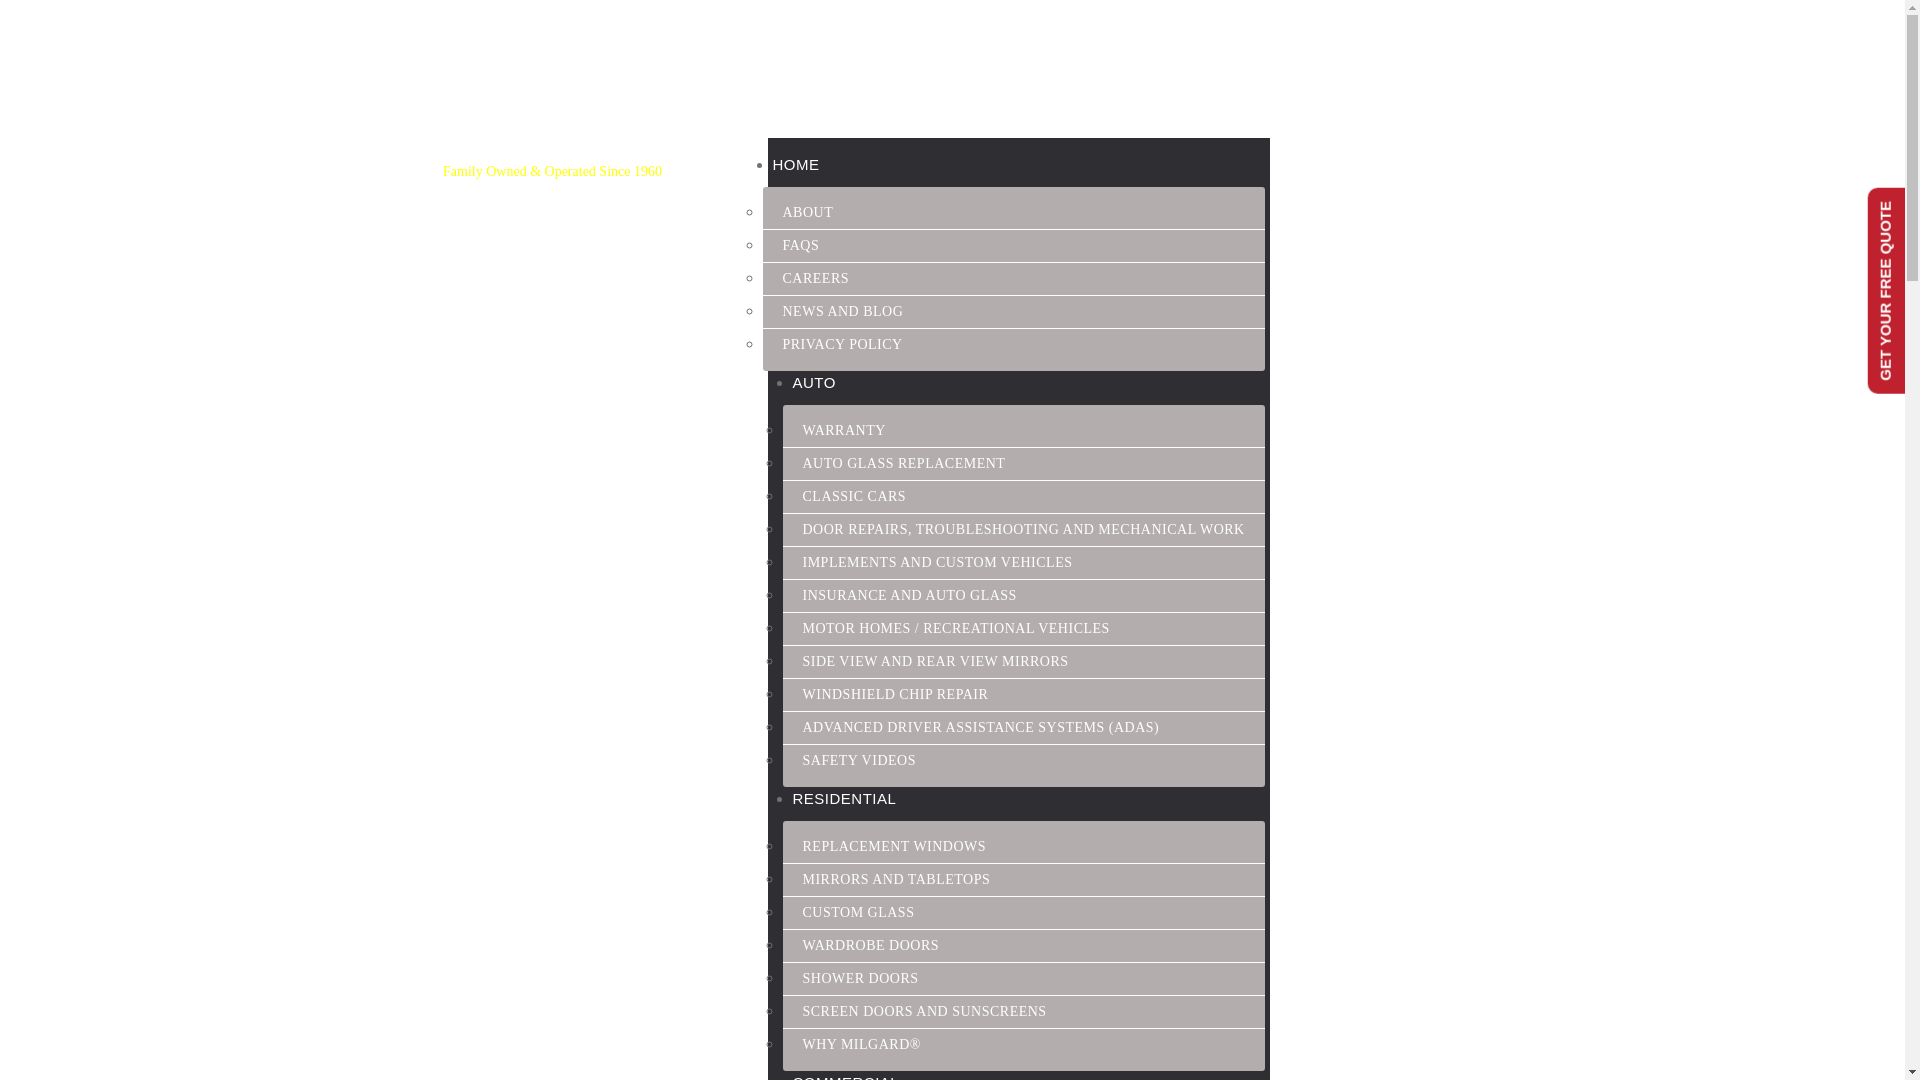  I want to click on PRIVACY POLICY, so click(842, 344).